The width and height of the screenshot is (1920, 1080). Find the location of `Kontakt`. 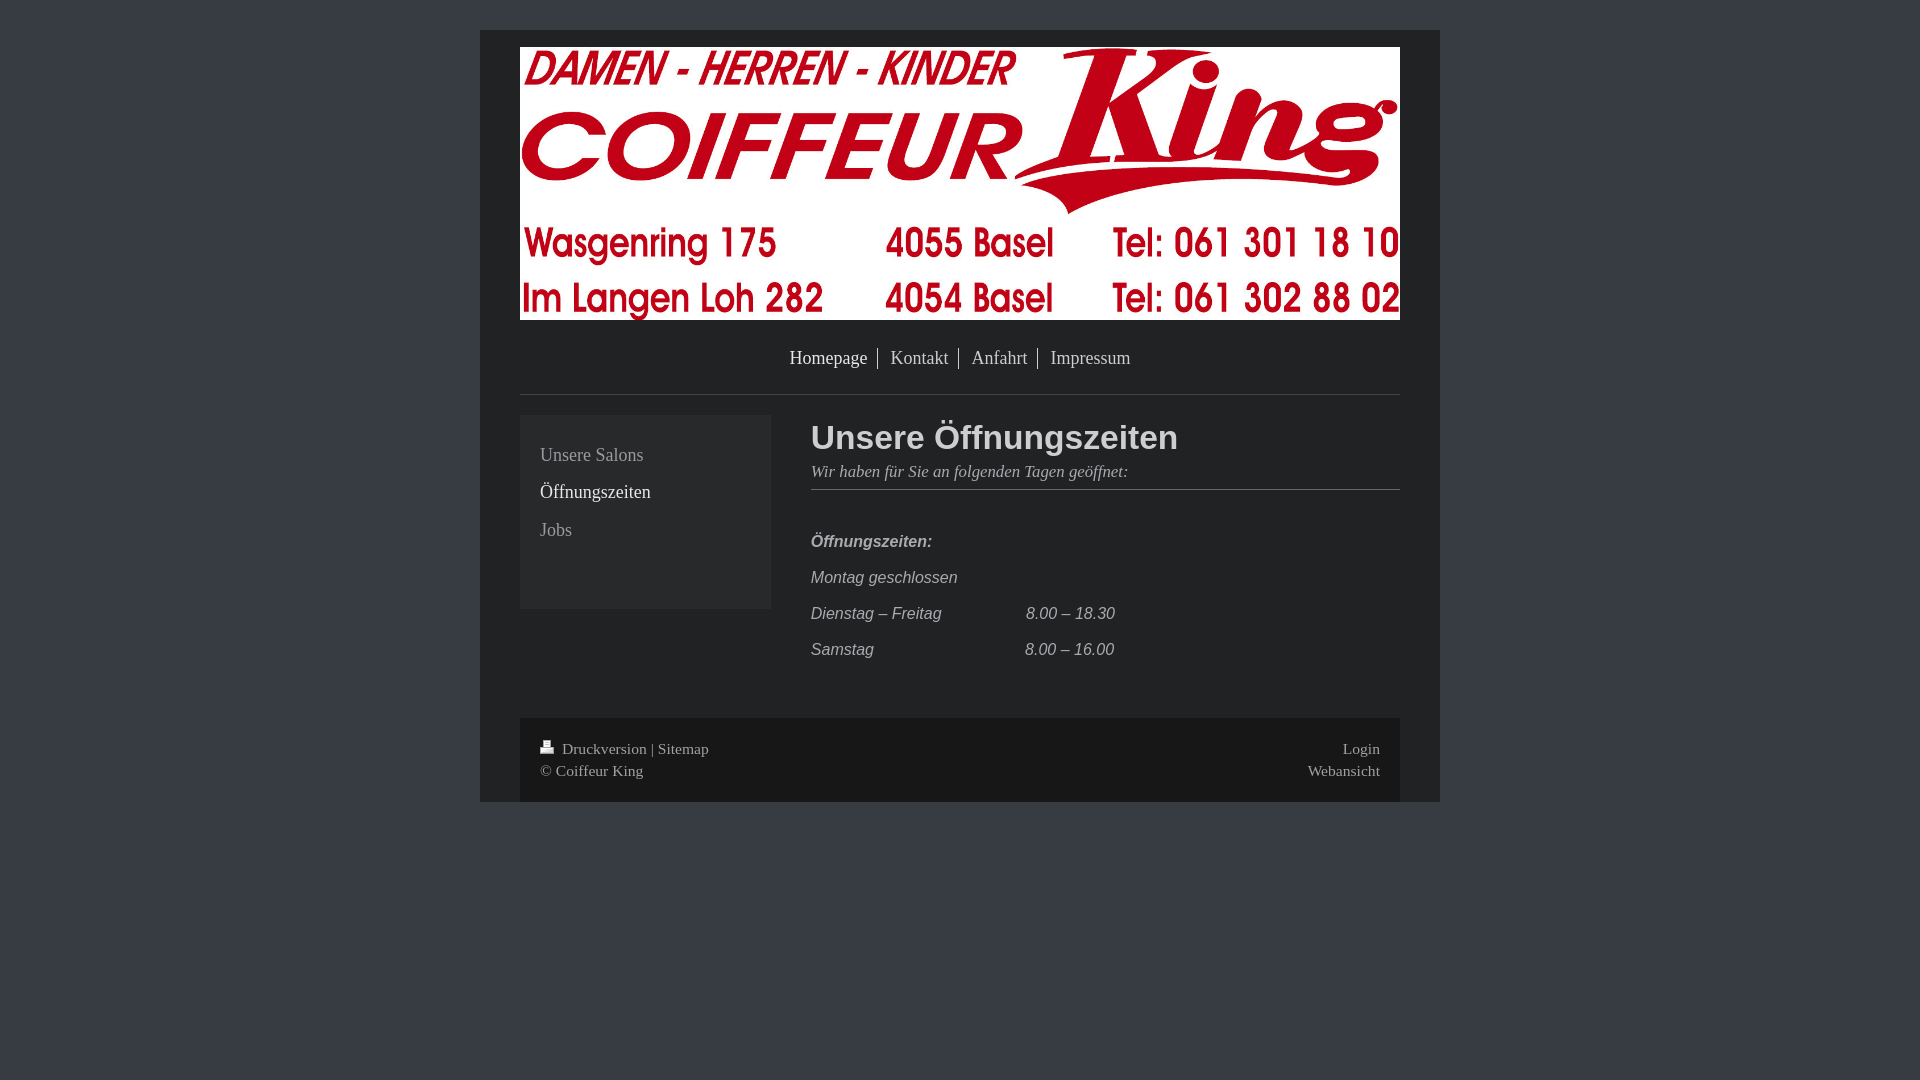

Kontakt is located at coordinates (920, 358).